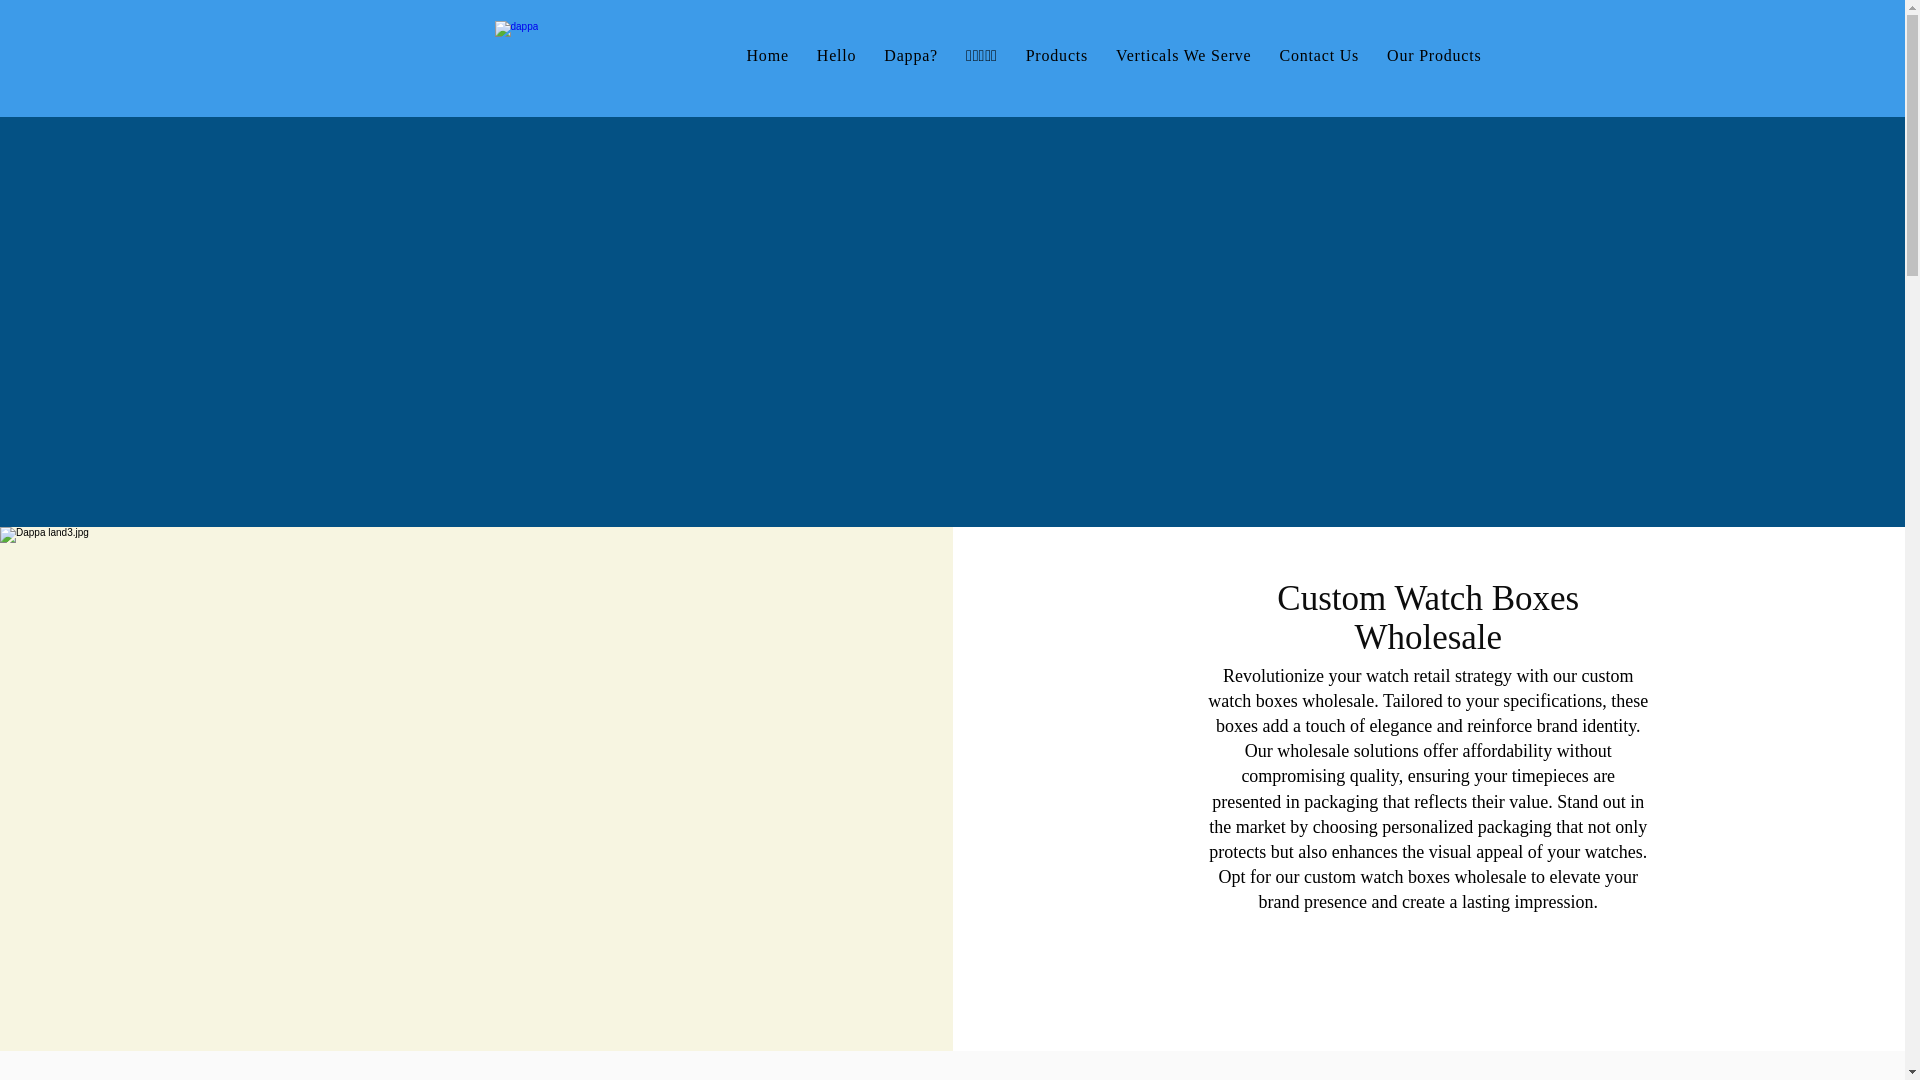  What do you see at coordinates (1183, 54) in the screenshot?
I see `Verticals We Serve` at bounding box center [1183, 54].